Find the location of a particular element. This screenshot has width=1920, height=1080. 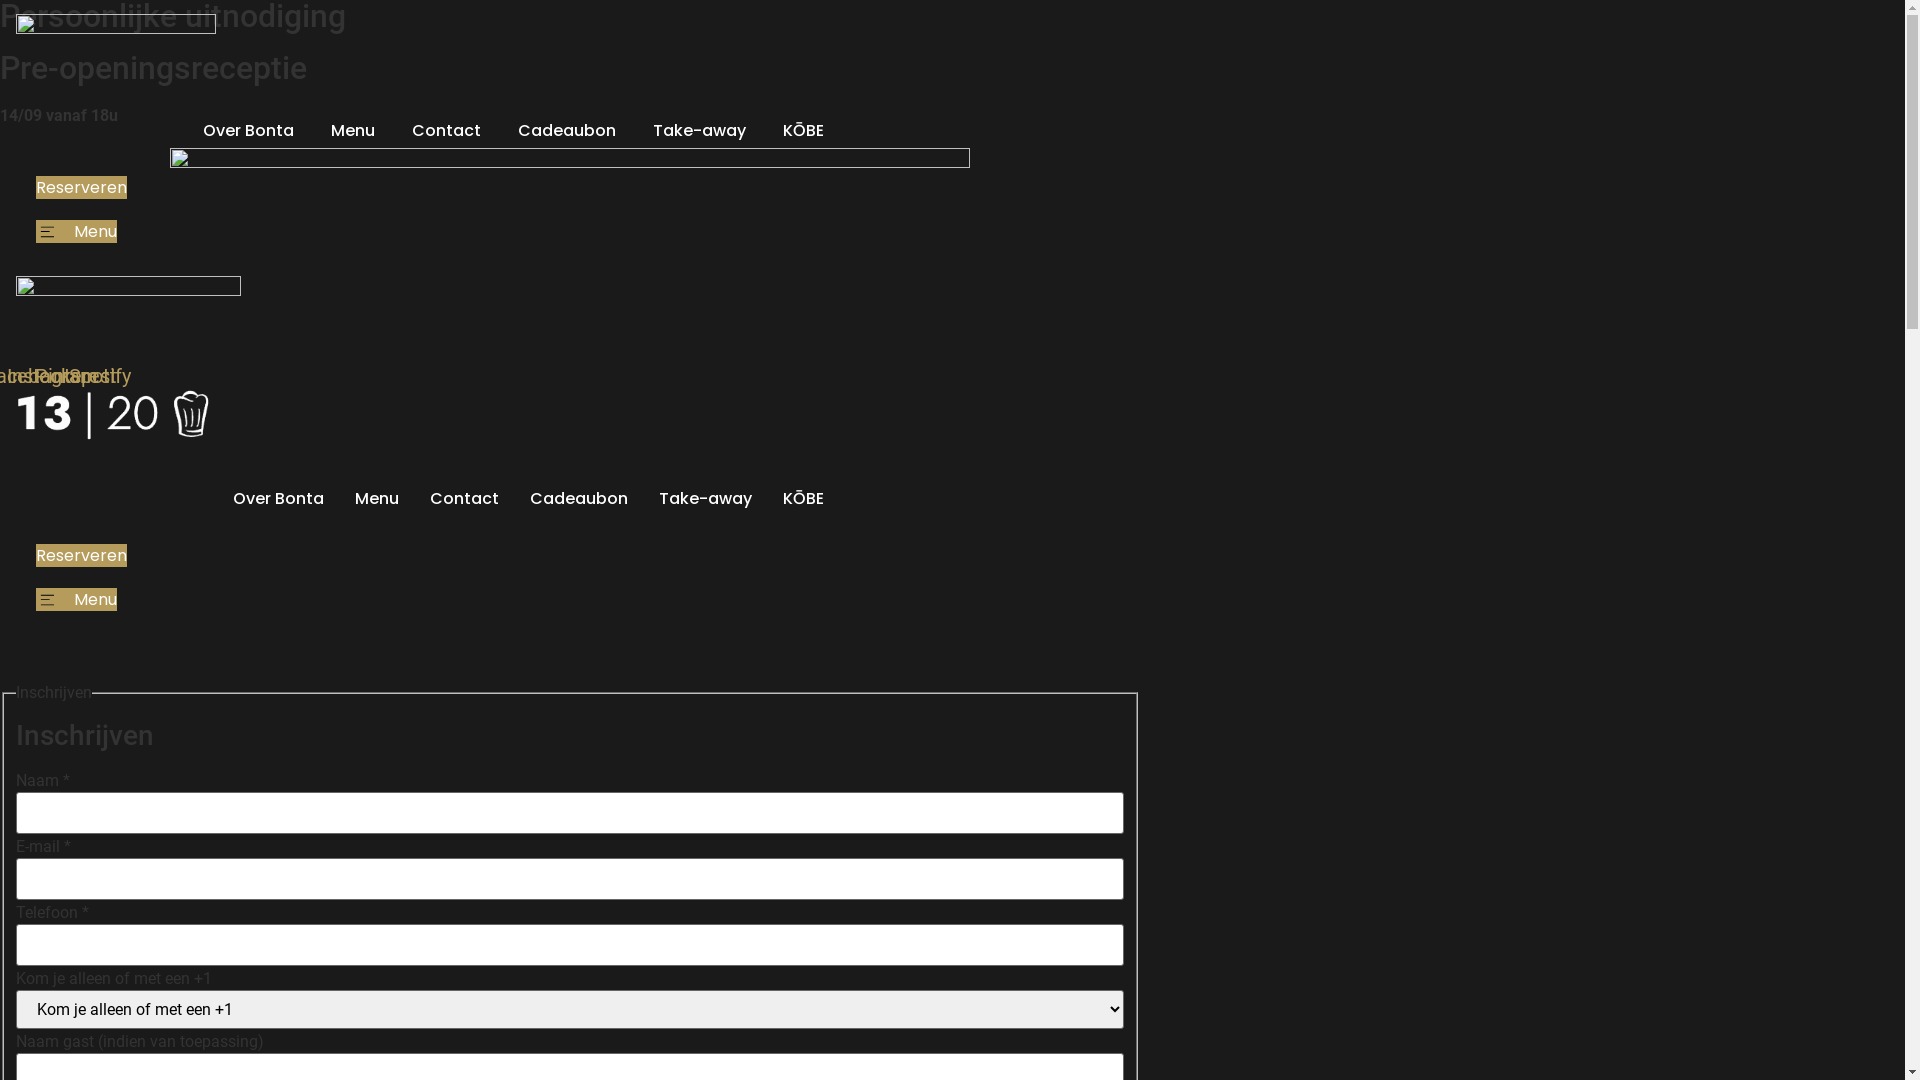

Over Bonta is located at coordinates (278, 499).